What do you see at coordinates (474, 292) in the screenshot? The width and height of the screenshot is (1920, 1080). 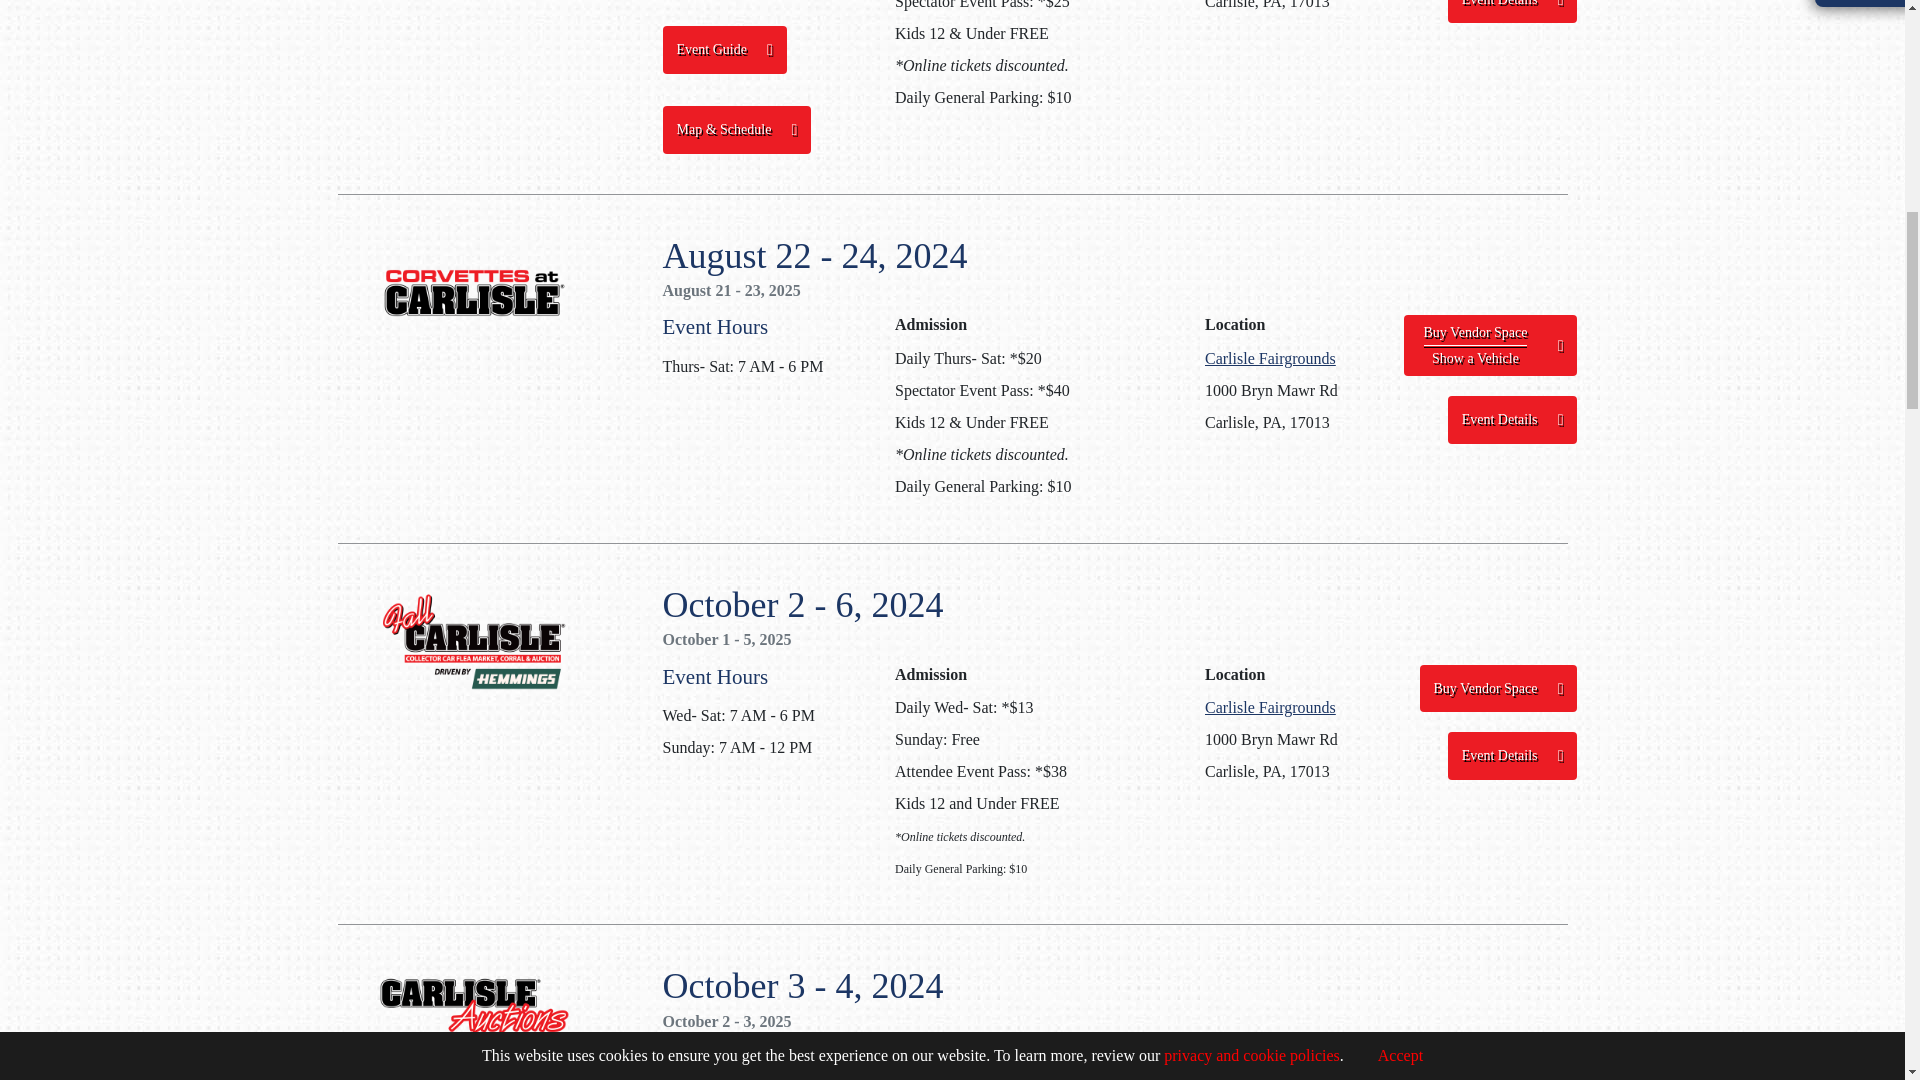 I see `Corvettes at Carlisle` at bounding box center [474, 292].